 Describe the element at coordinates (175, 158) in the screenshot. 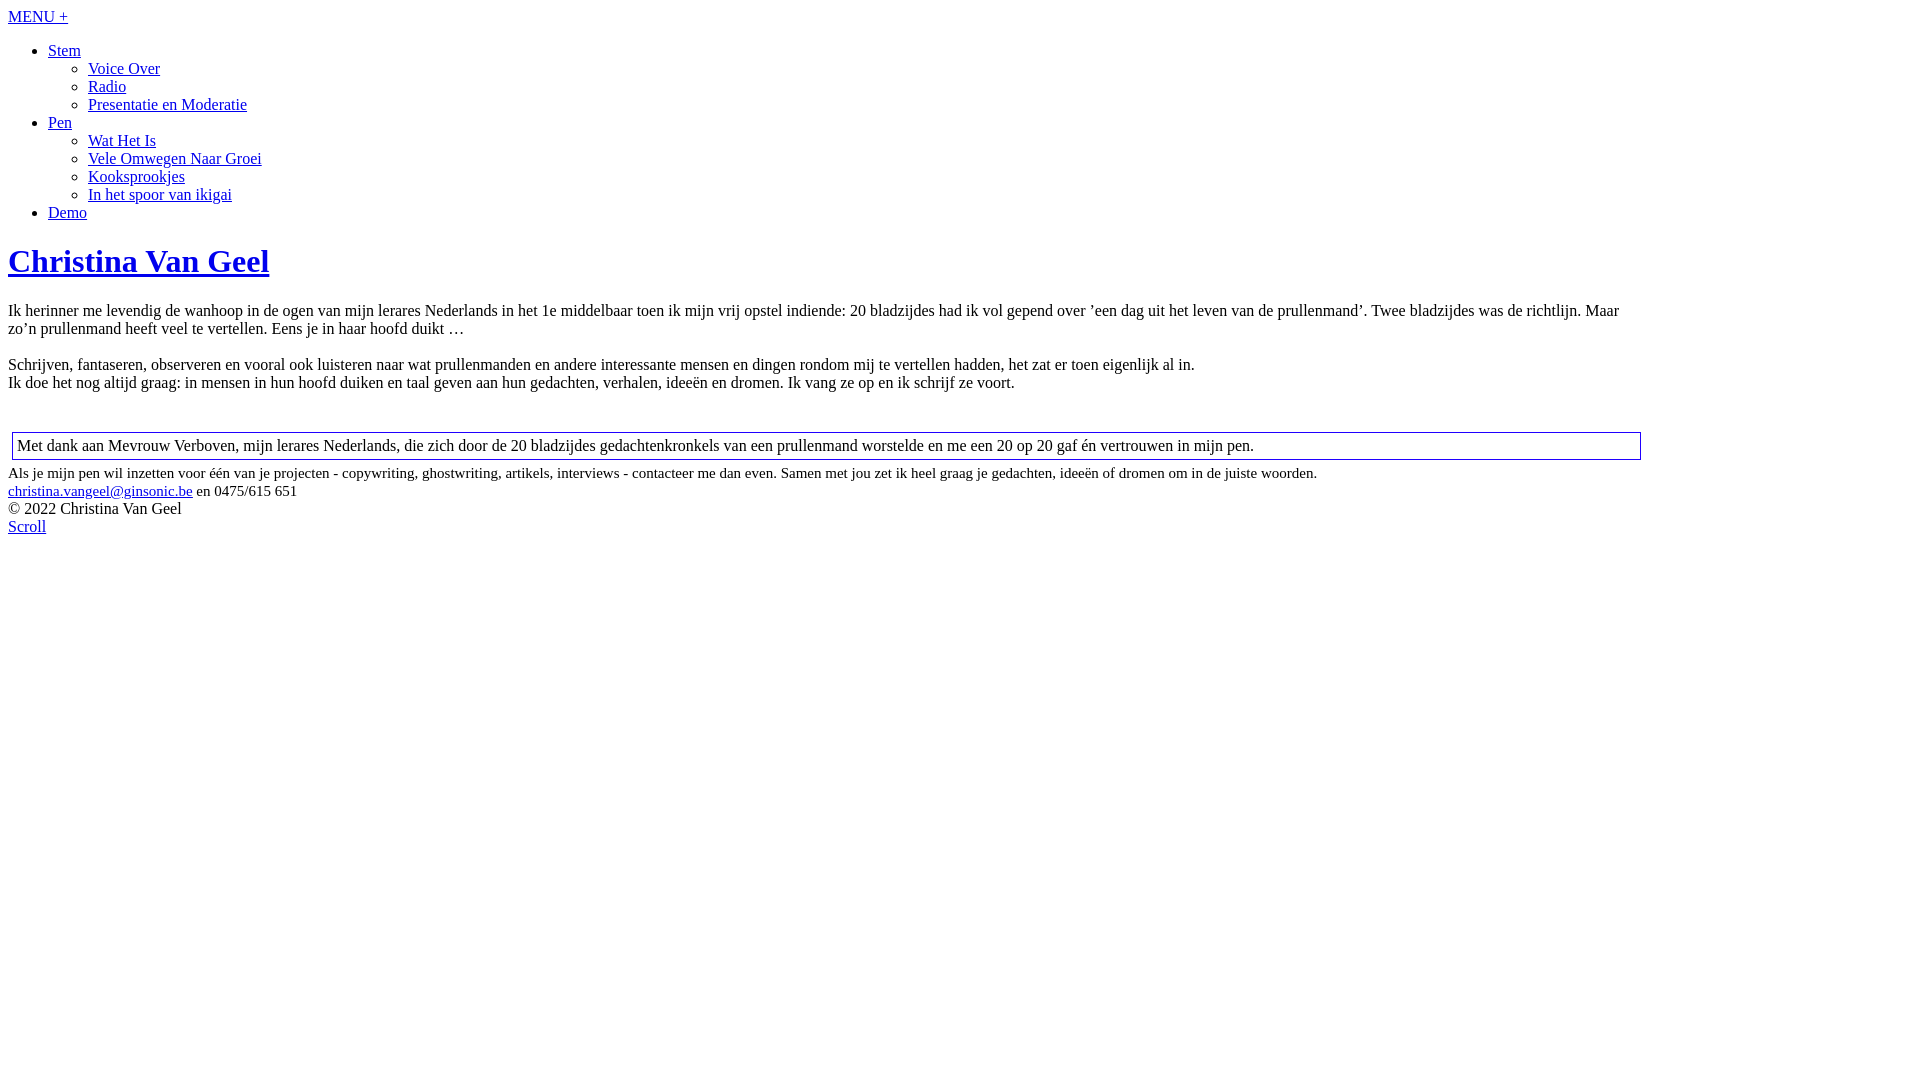

I see `Vele Omwegen Naar Groei` at that location.